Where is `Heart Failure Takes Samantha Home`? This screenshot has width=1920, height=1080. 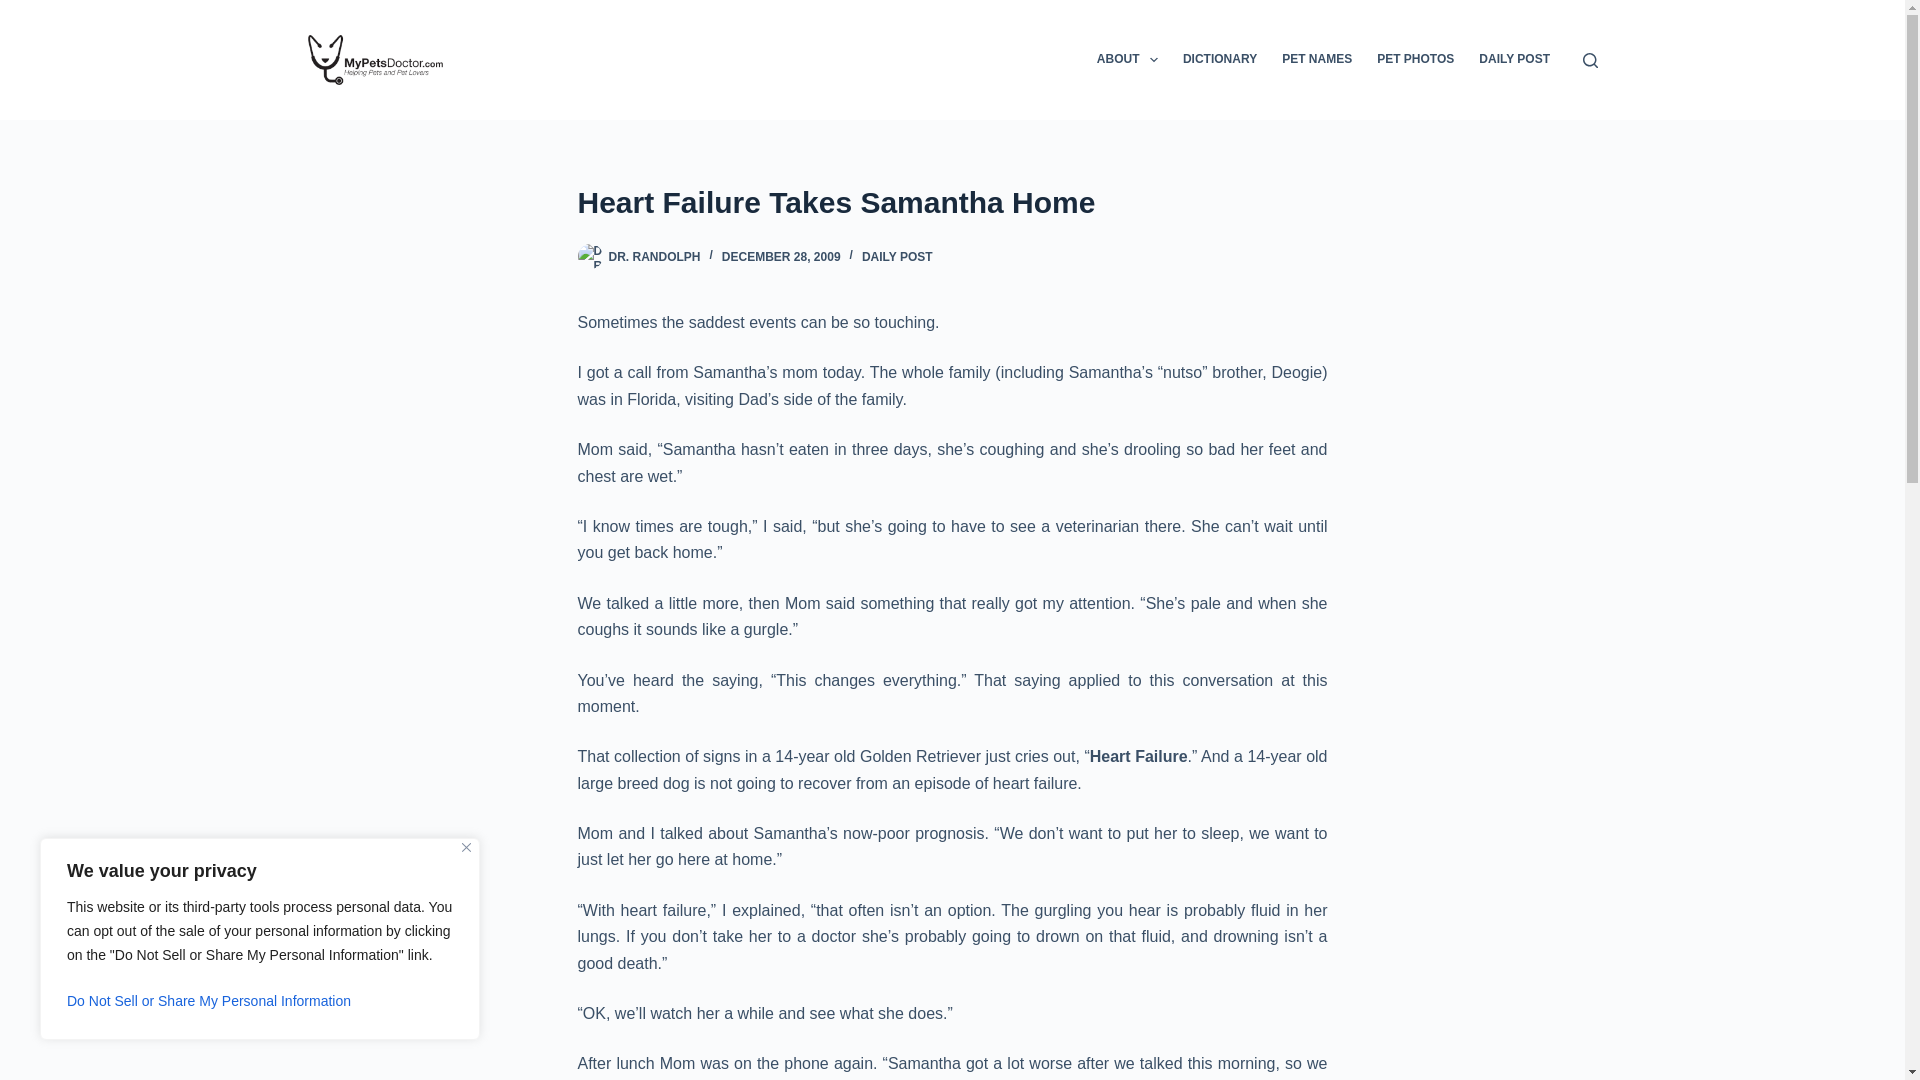
Heart Failure Takes Samantha Home is located at coordinates (952, 202).